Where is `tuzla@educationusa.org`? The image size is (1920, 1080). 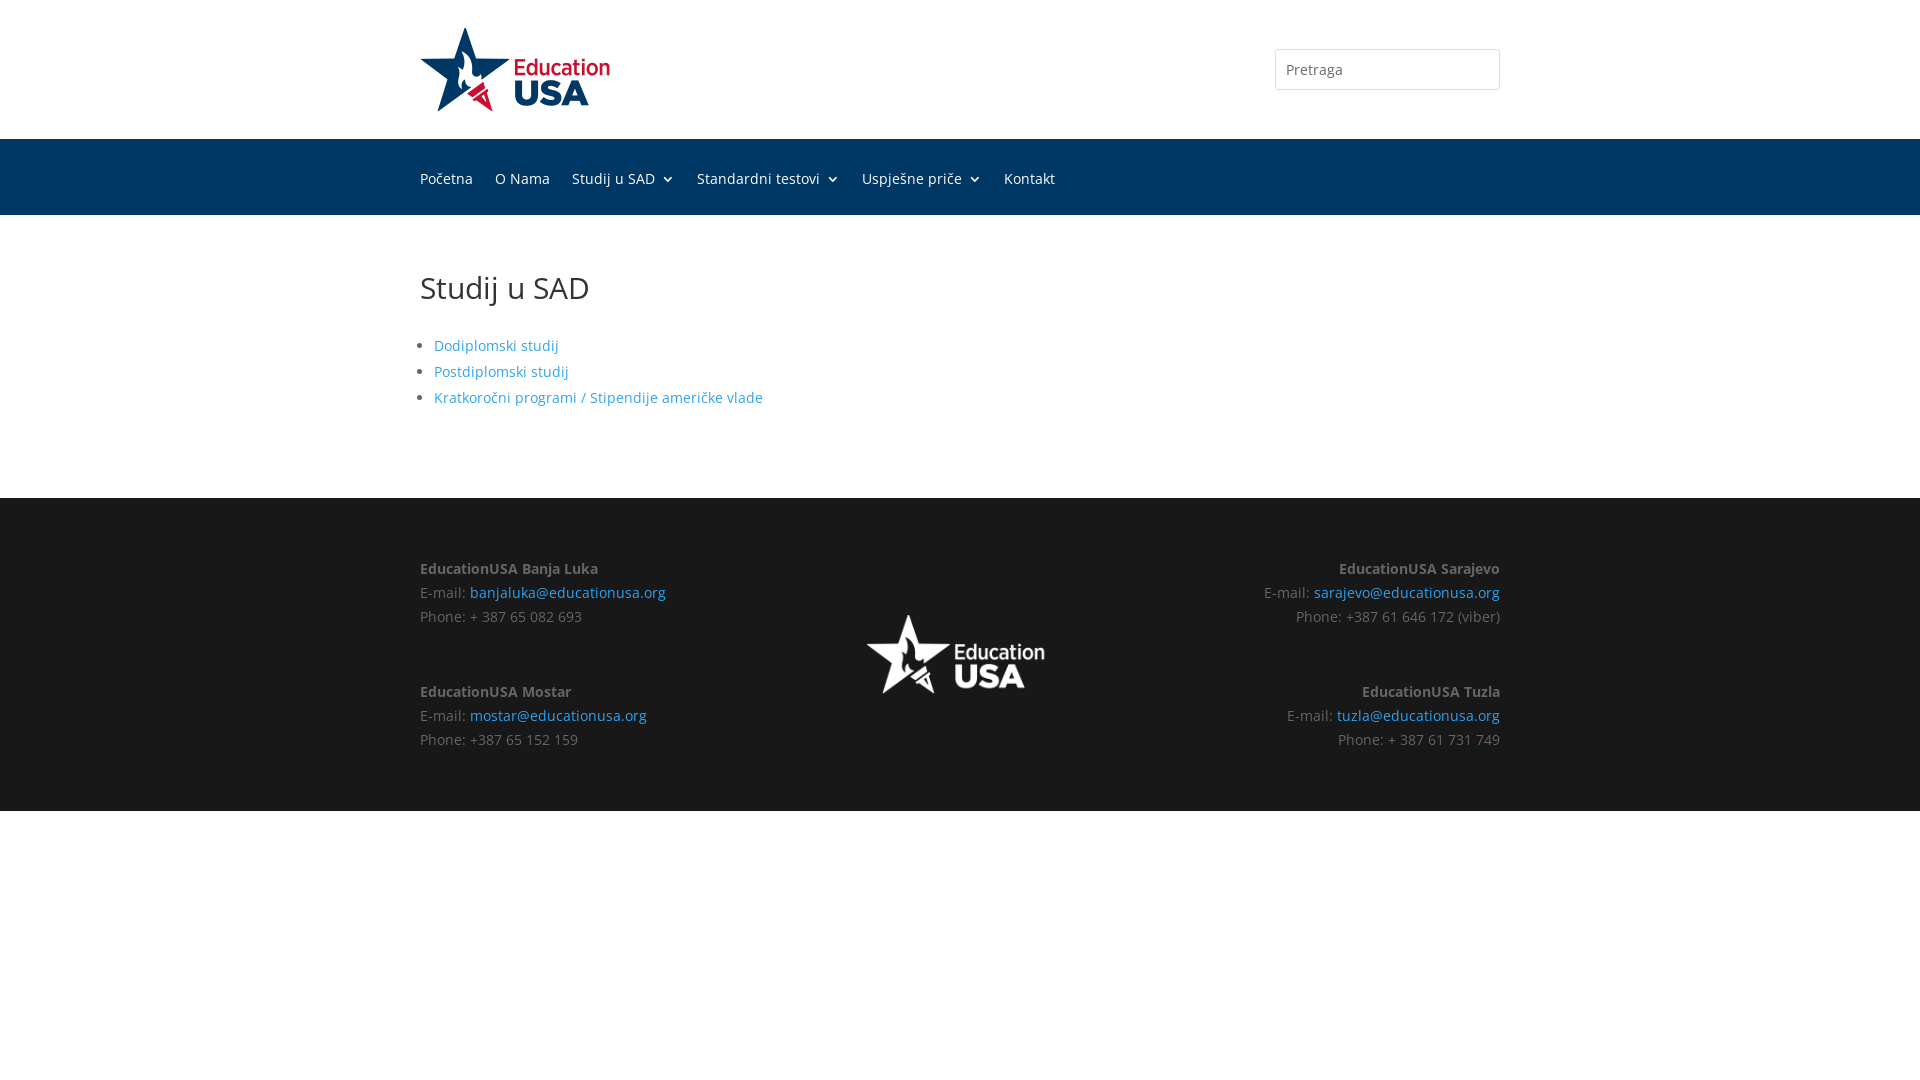 tuzla@educationusa.org is located at coordinates (1418, 716).